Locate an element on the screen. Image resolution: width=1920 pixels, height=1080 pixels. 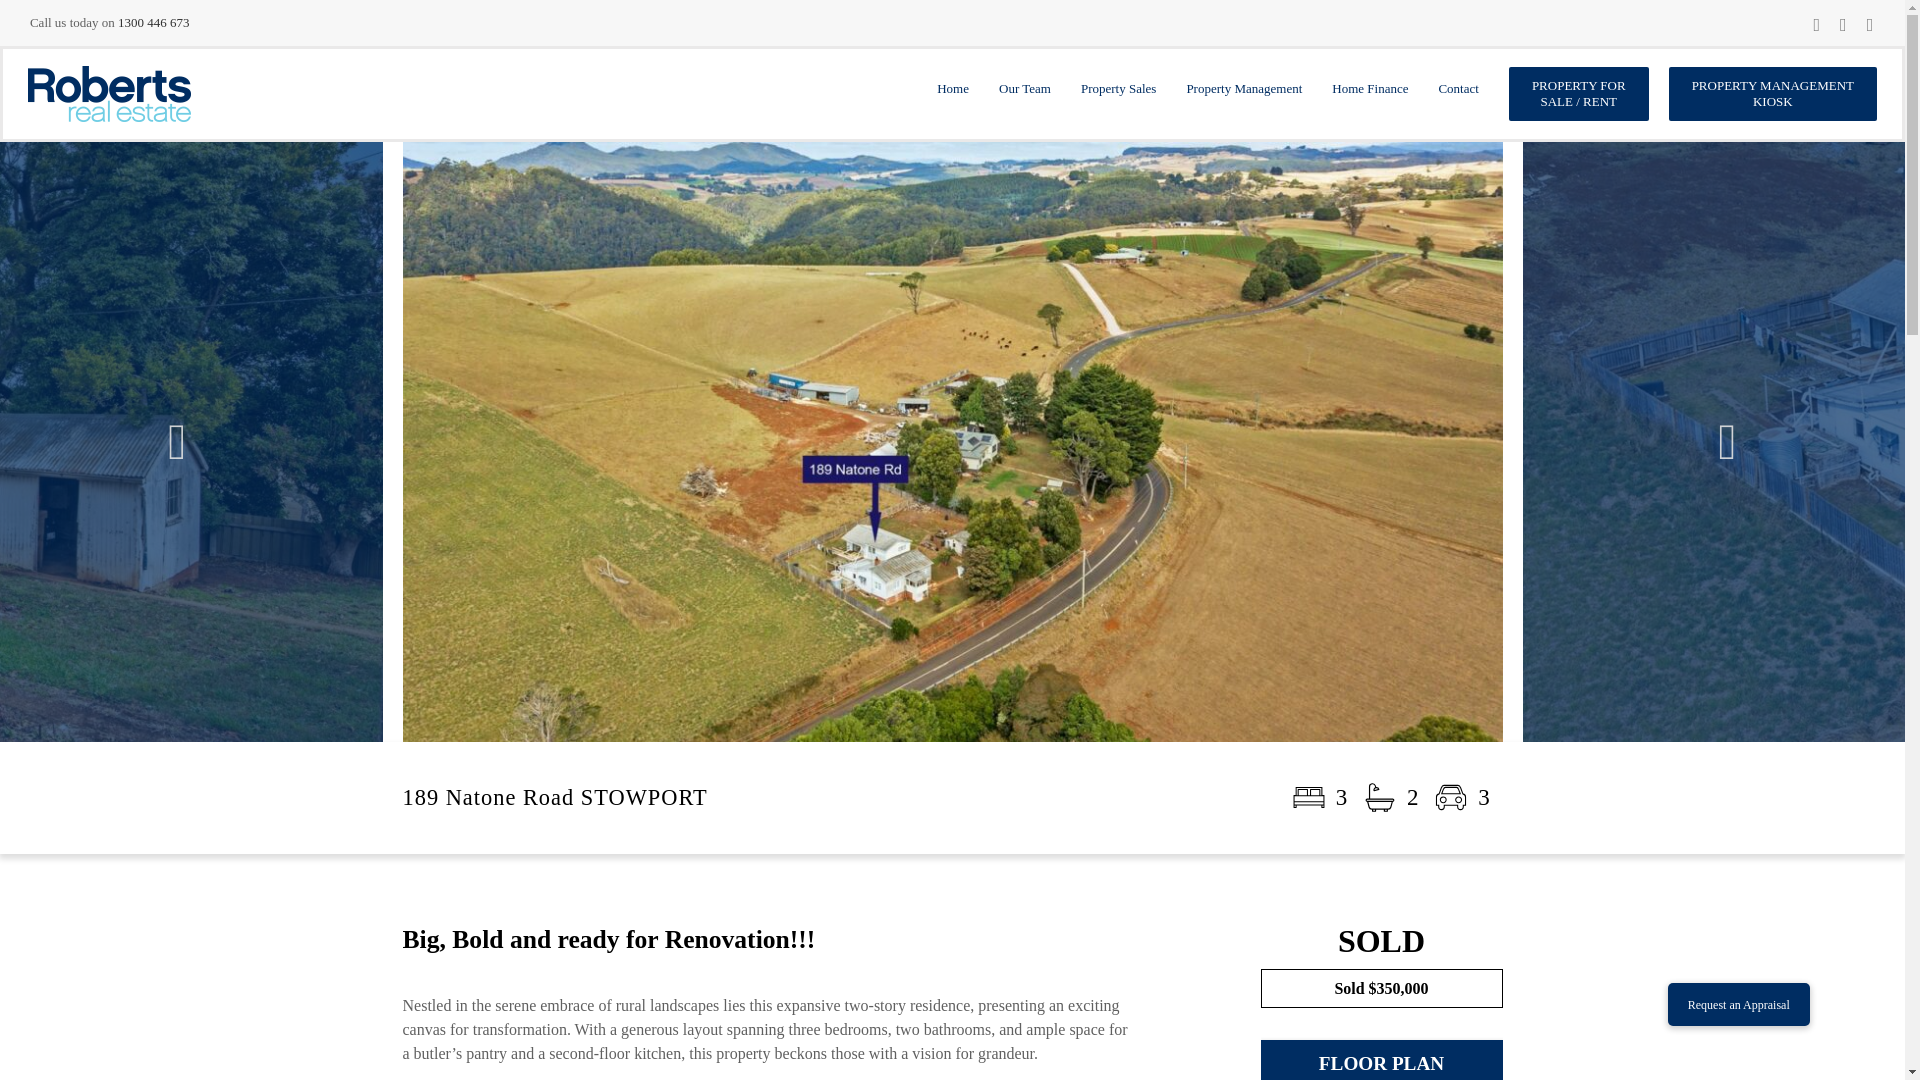
1300 446 673 is located at coordinates (154, 22).